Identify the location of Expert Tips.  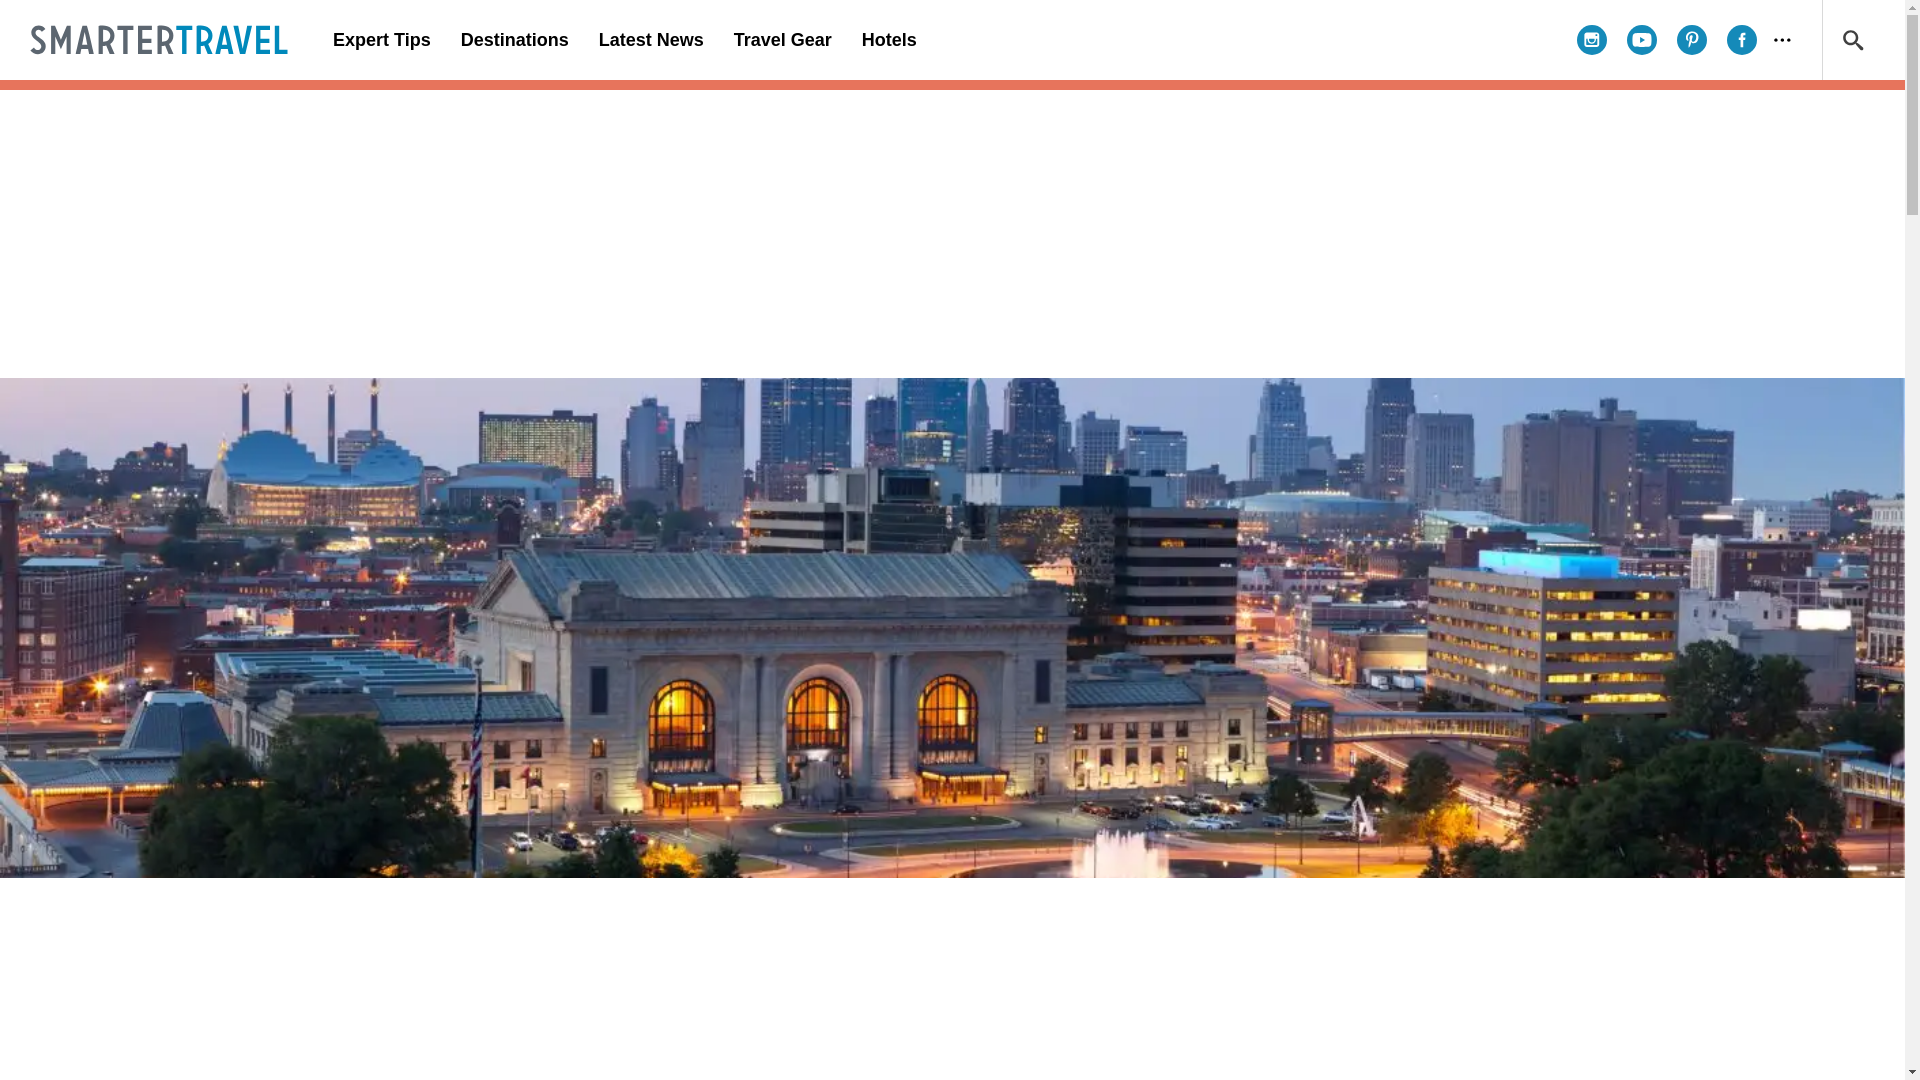
(382, 40).